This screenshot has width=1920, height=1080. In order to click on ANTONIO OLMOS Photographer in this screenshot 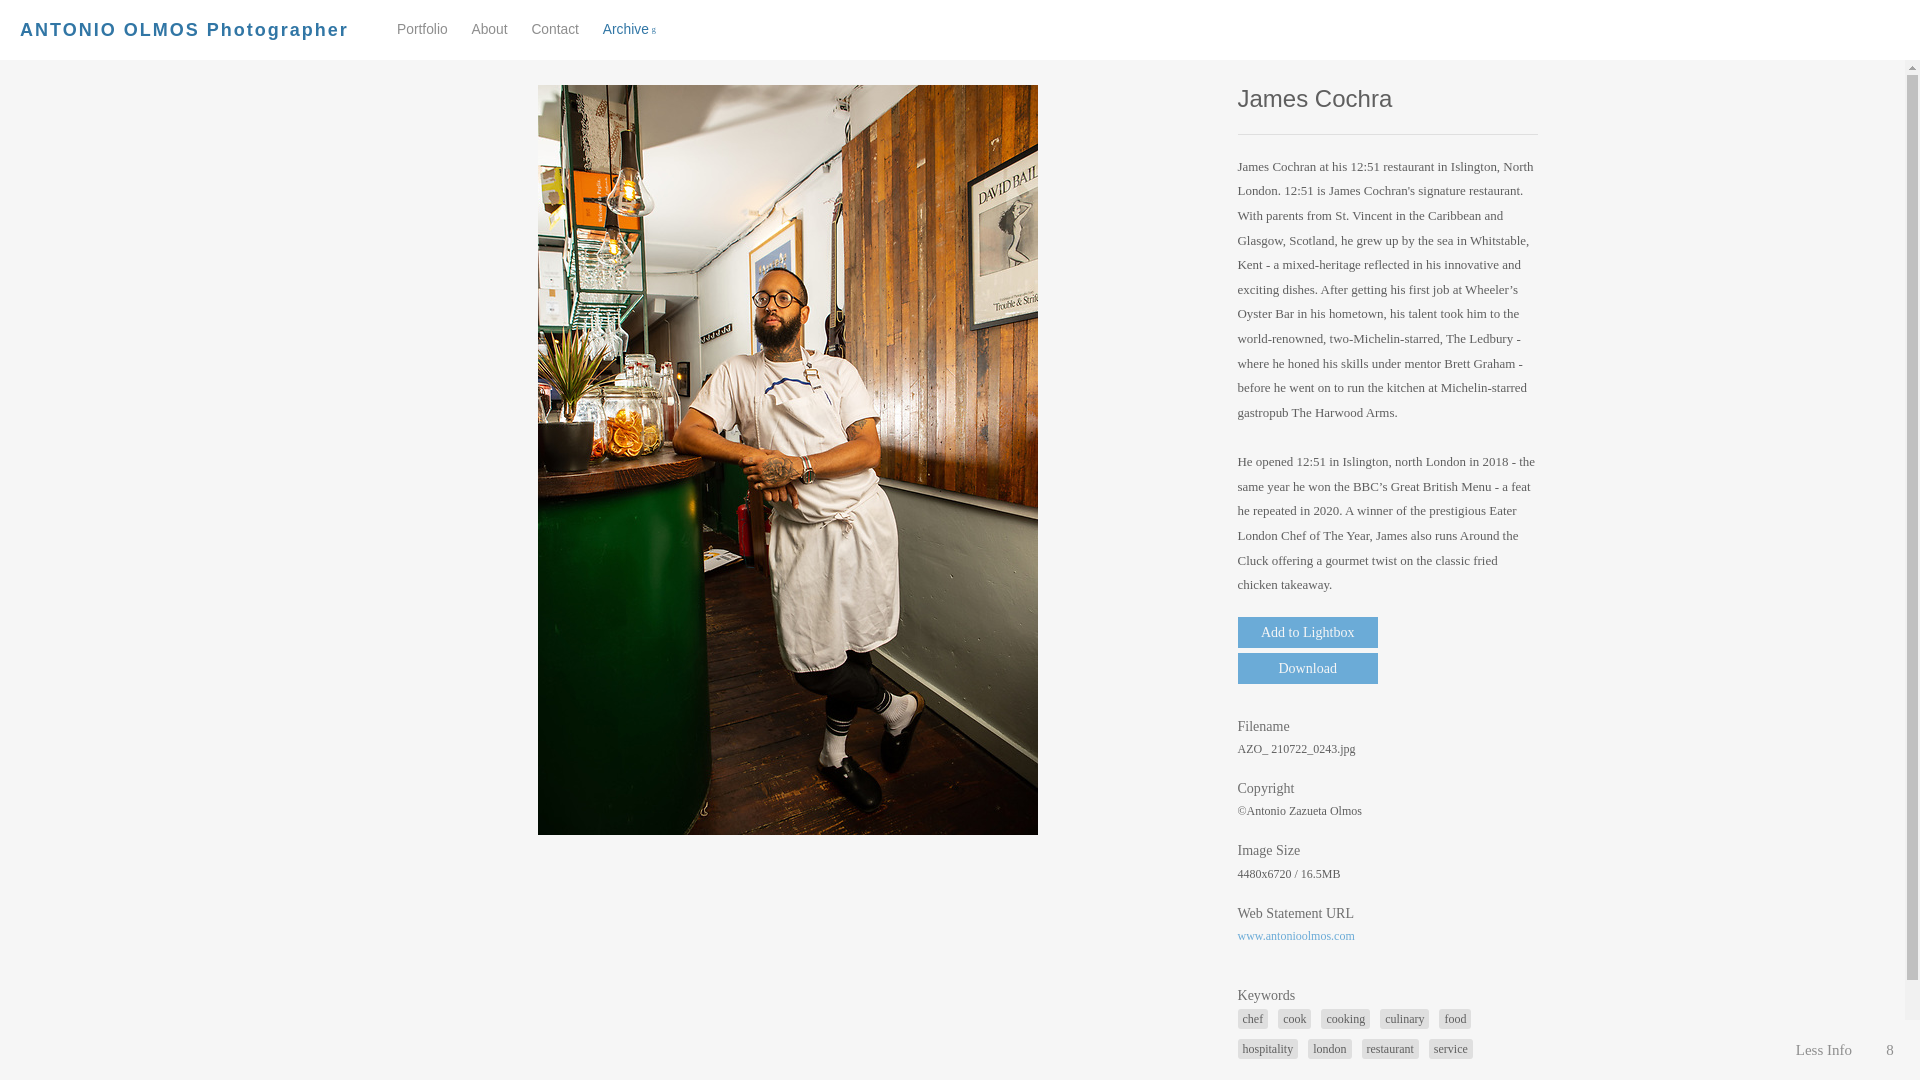, I will do `click(184, 30)`.